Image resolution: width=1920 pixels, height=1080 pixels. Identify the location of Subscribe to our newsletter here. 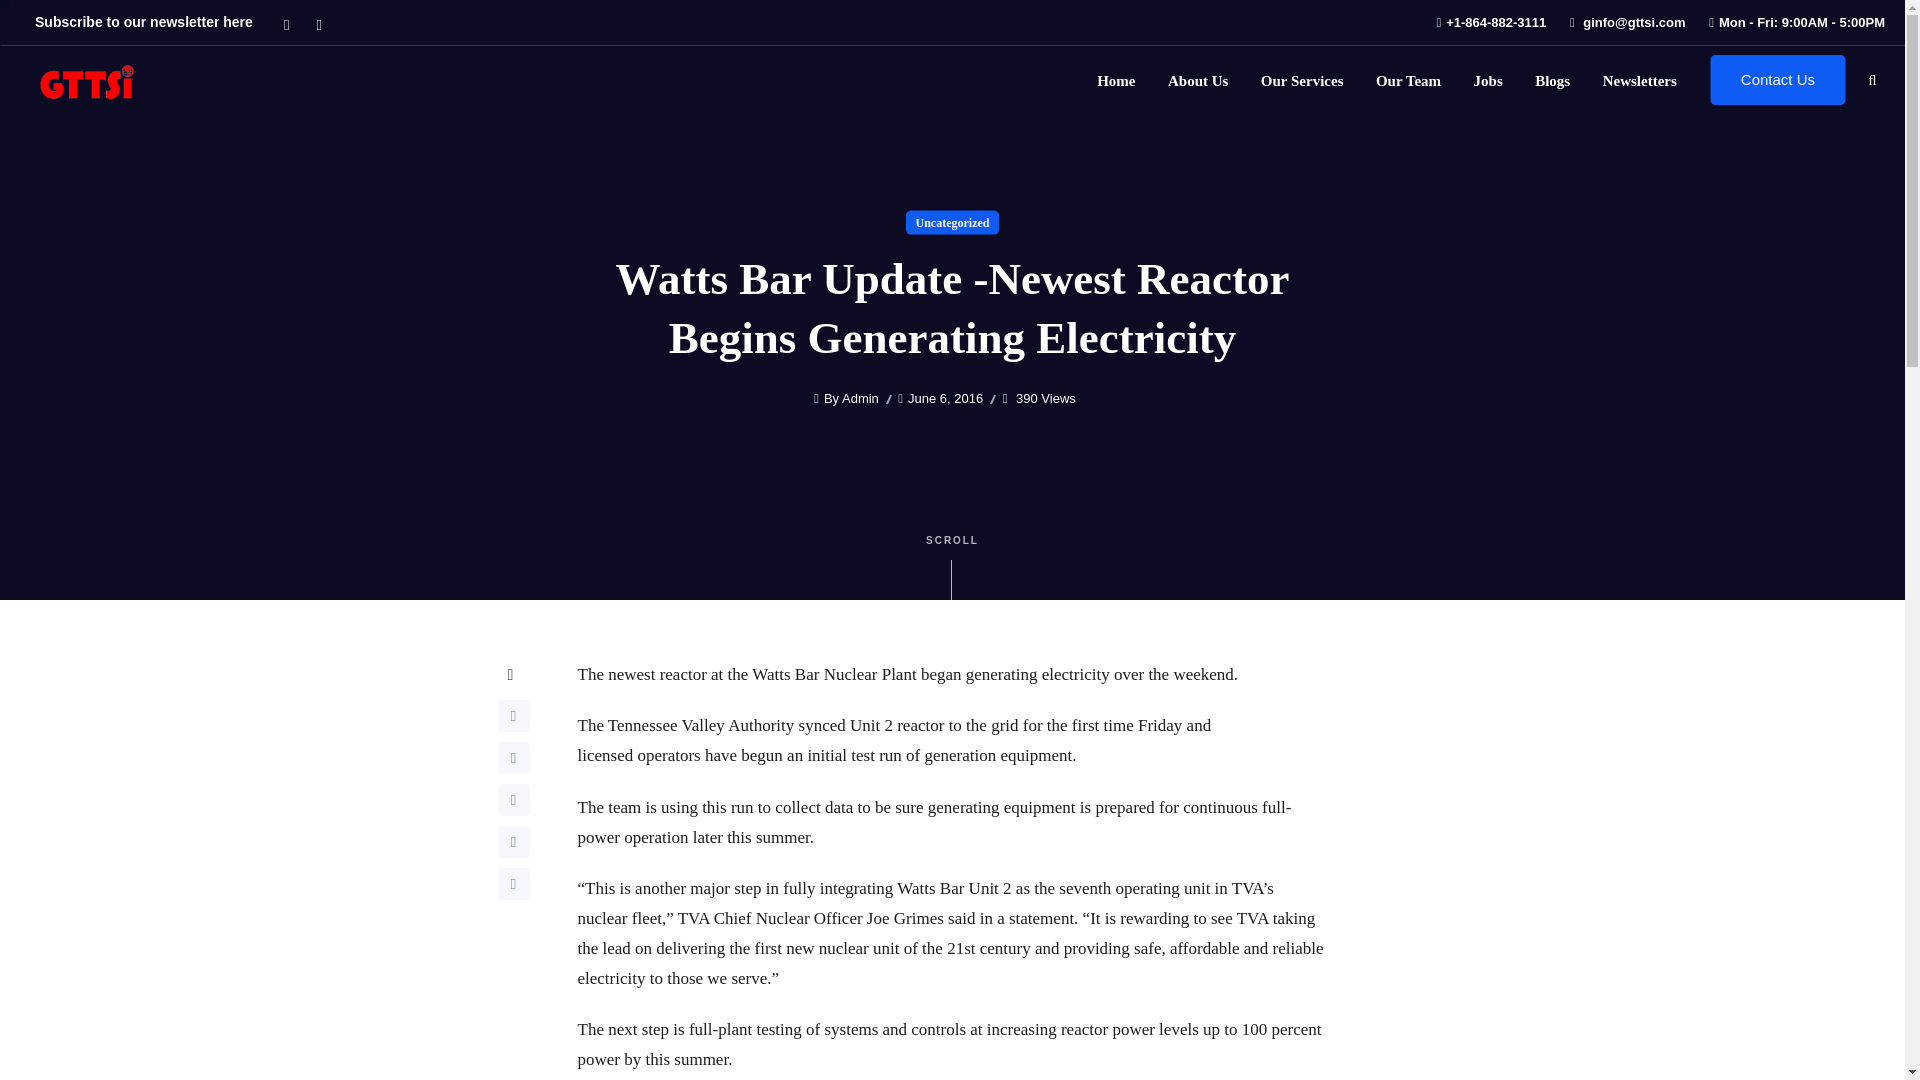
(144, 22).